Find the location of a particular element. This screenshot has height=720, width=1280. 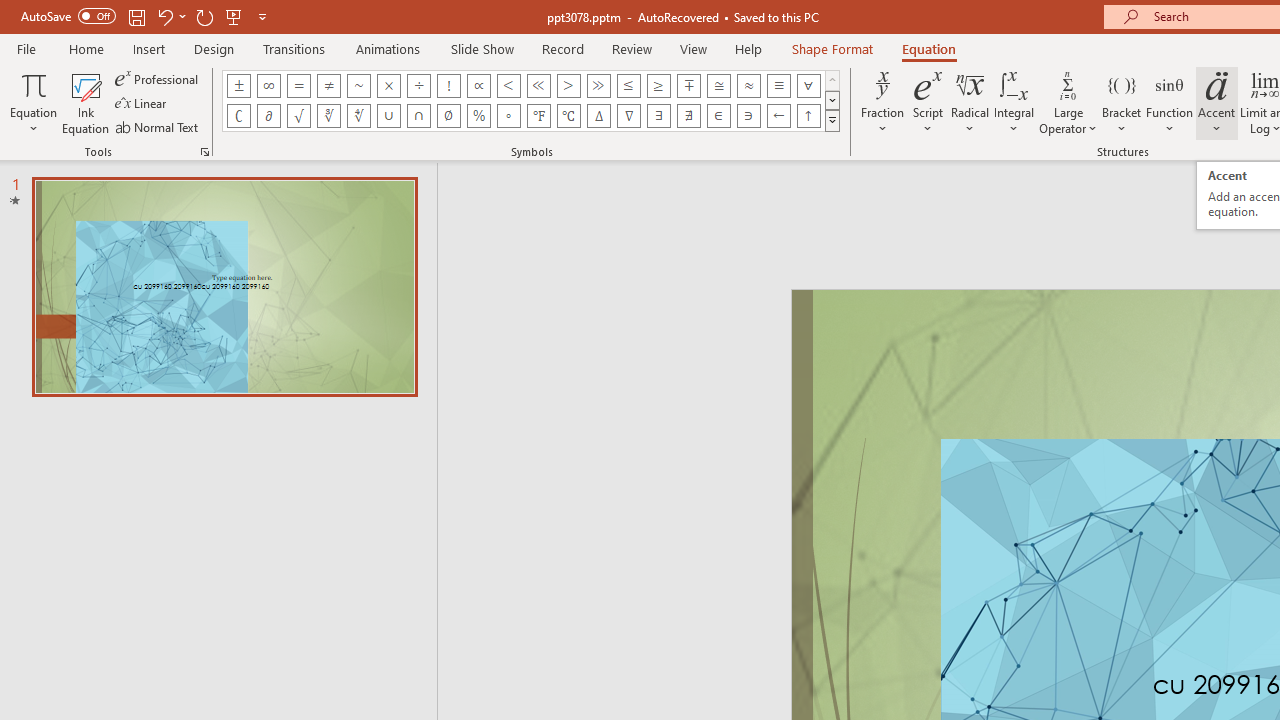

Equation Symbol Much Greater Than is located at coordinates (598, 86).